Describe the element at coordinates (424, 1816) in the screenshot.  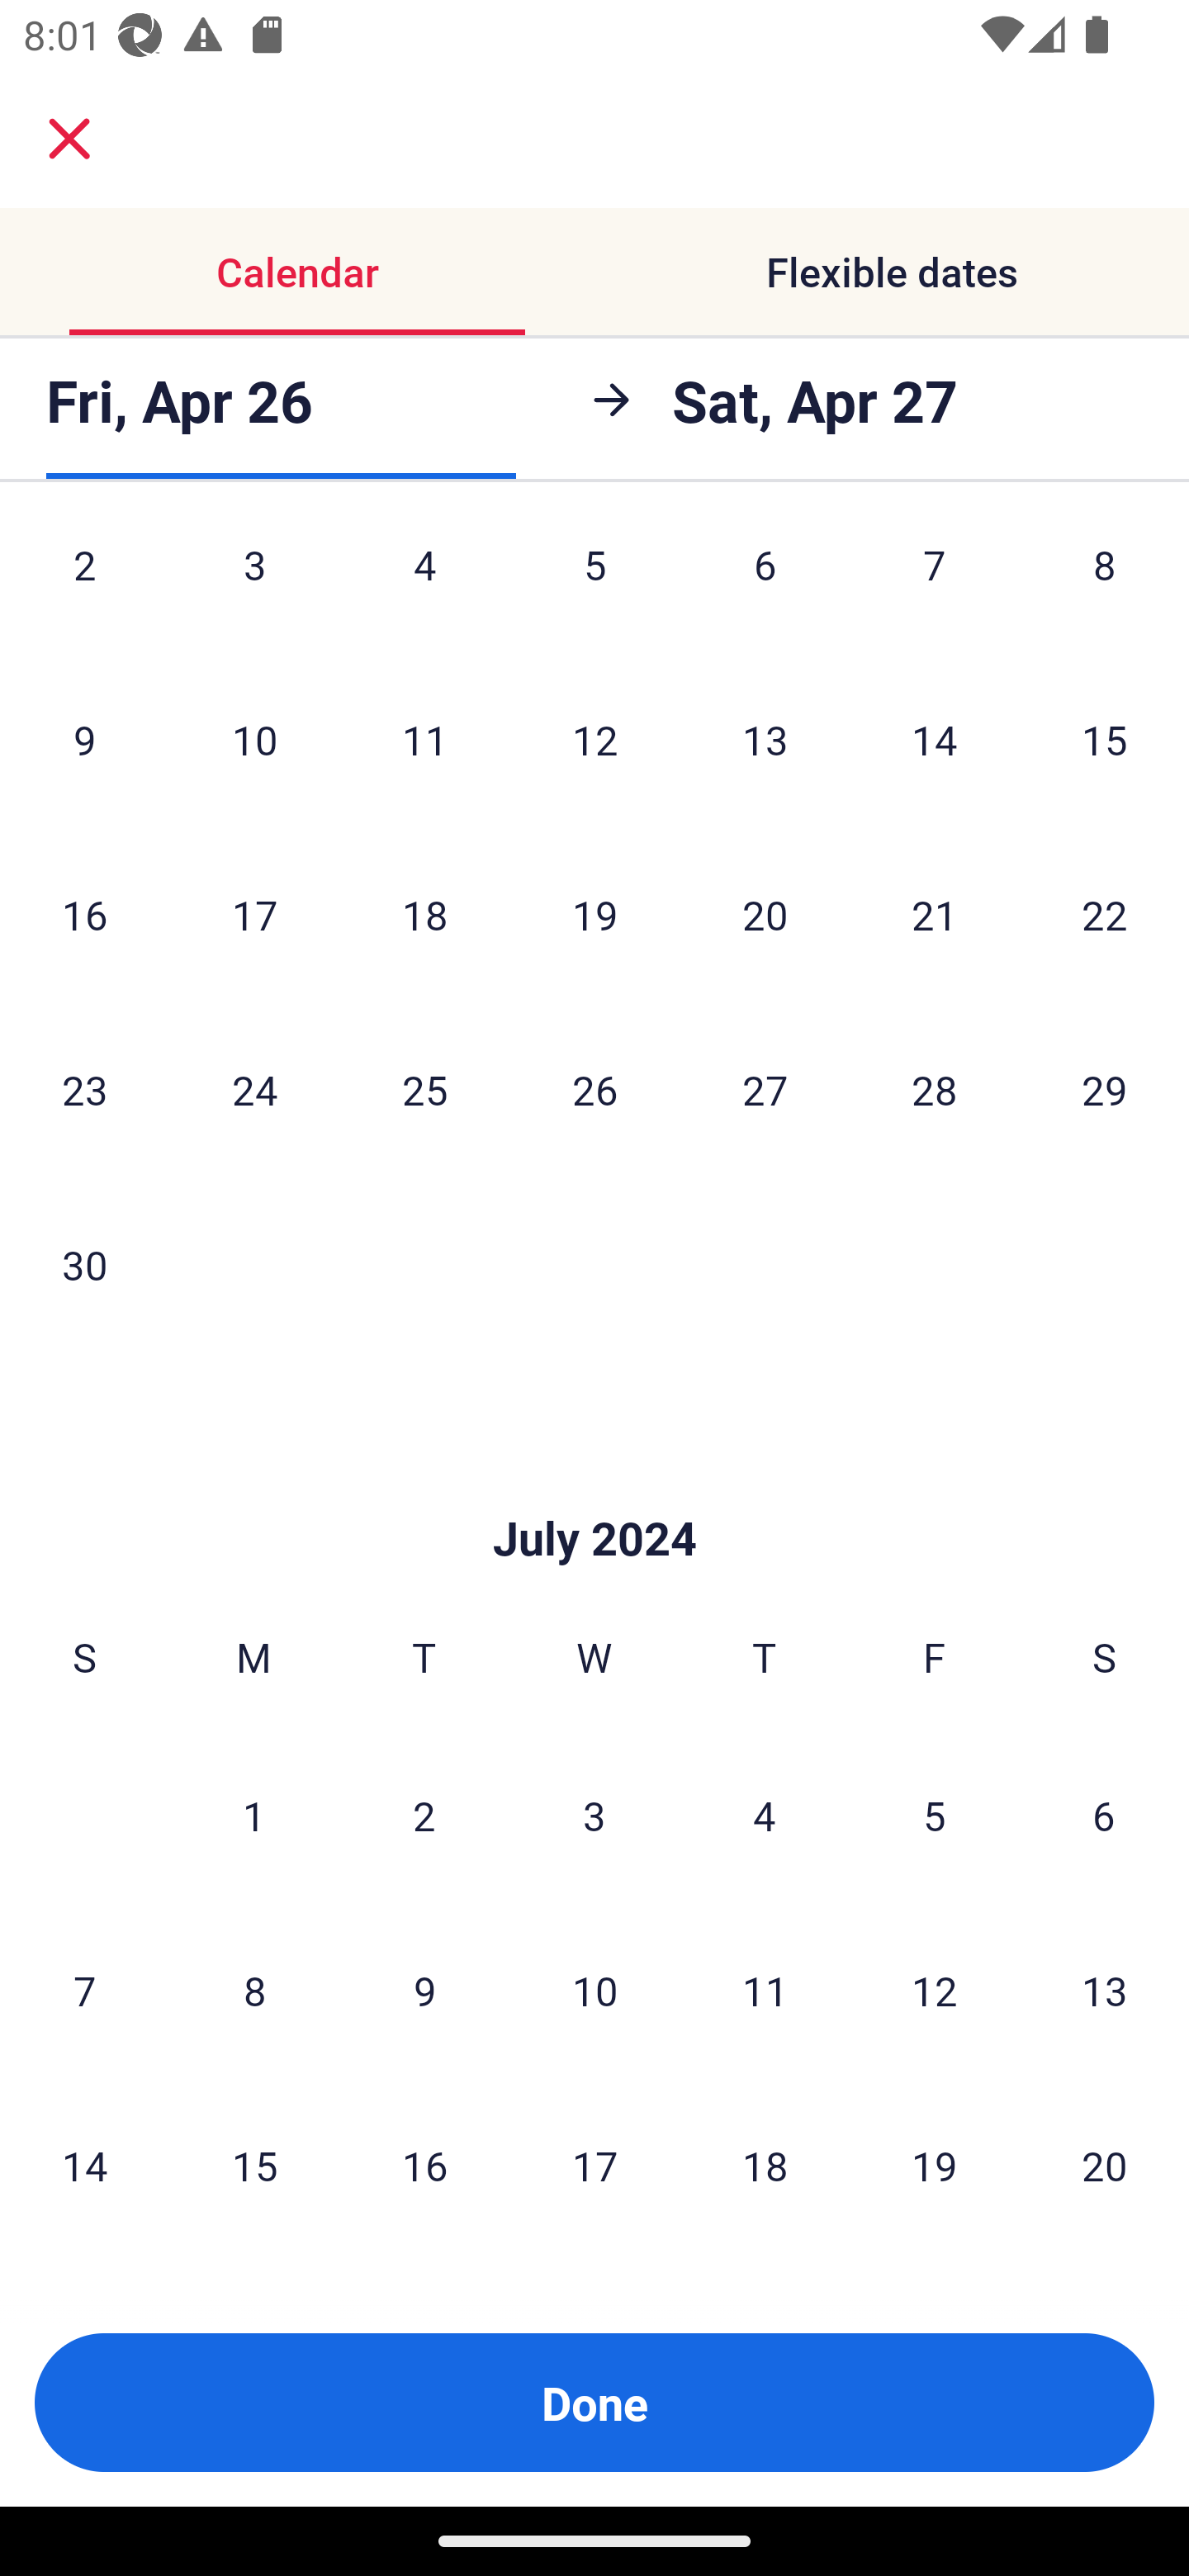
I see `2 Tuesday, July 2, 2024` at that location.